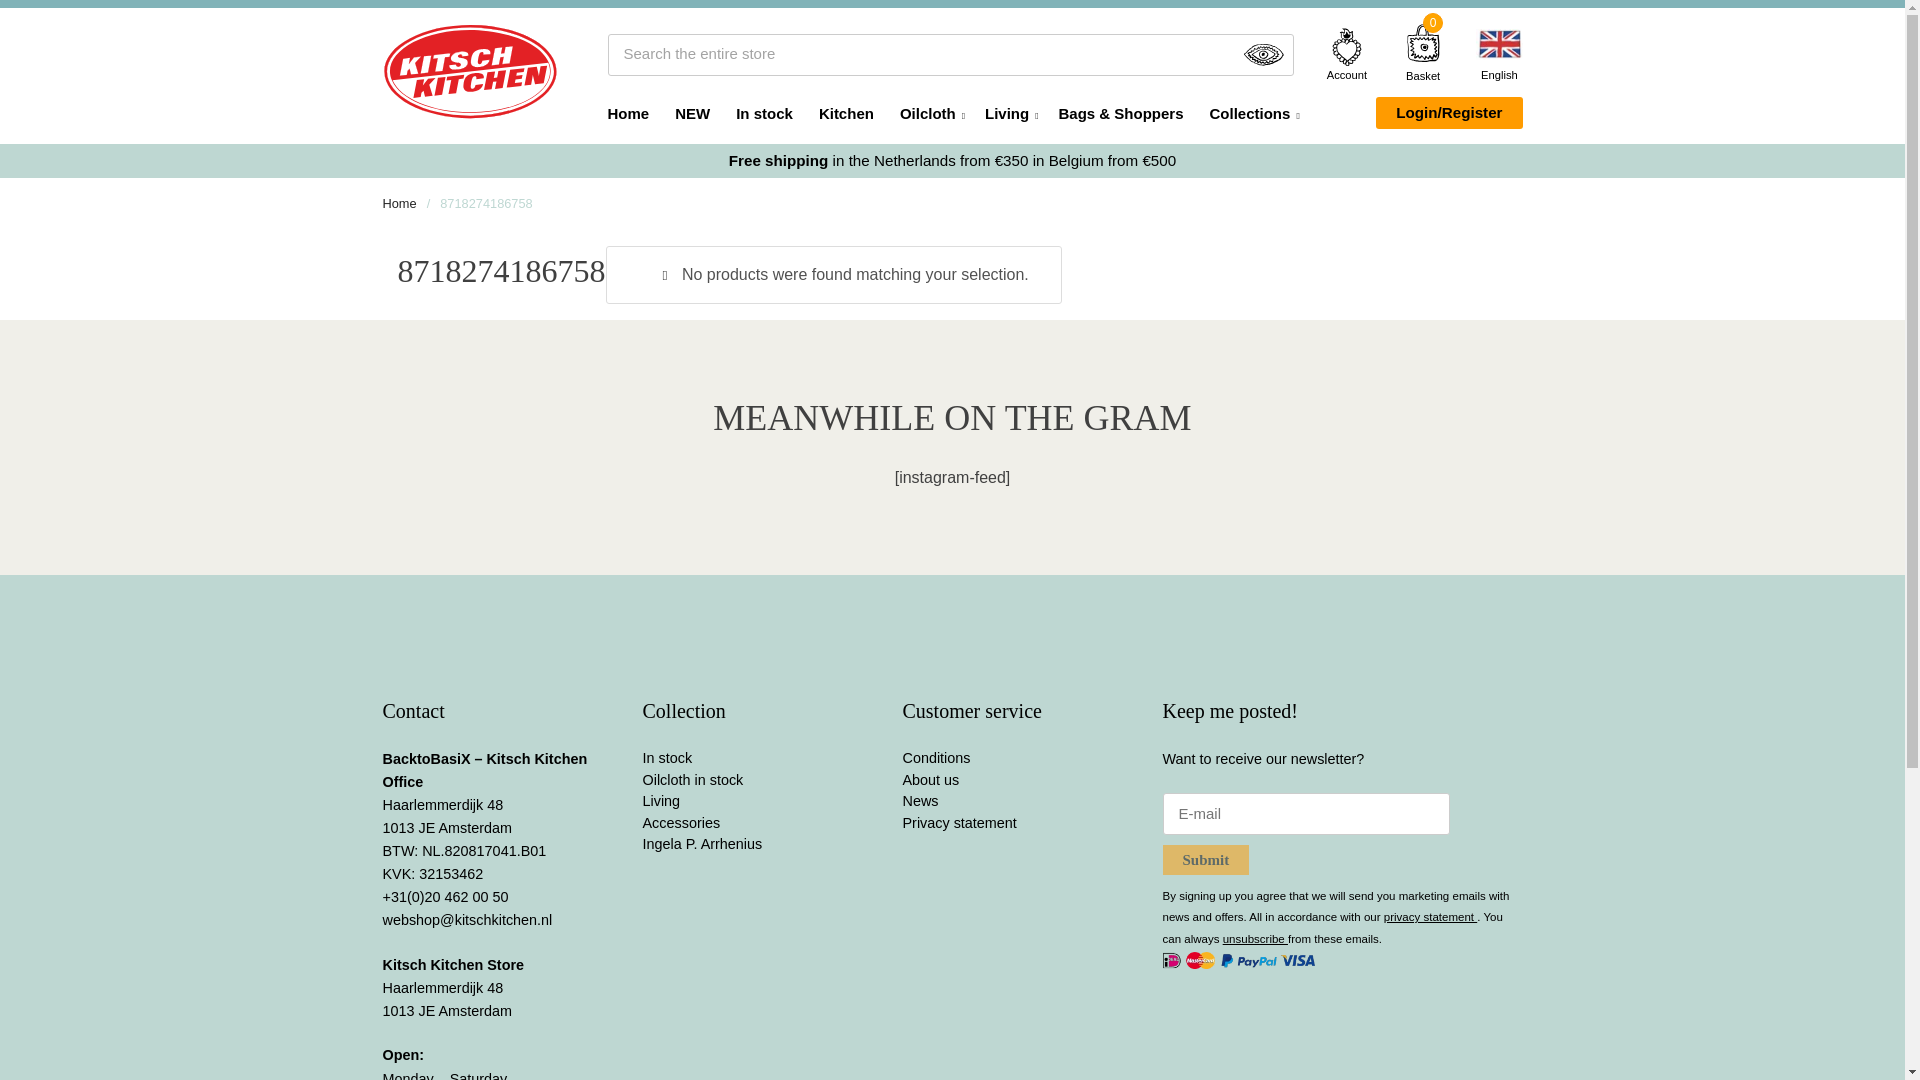  Describe the element at coordinates (846, 112) in the screenshot. I see `Kitchen` at that location.